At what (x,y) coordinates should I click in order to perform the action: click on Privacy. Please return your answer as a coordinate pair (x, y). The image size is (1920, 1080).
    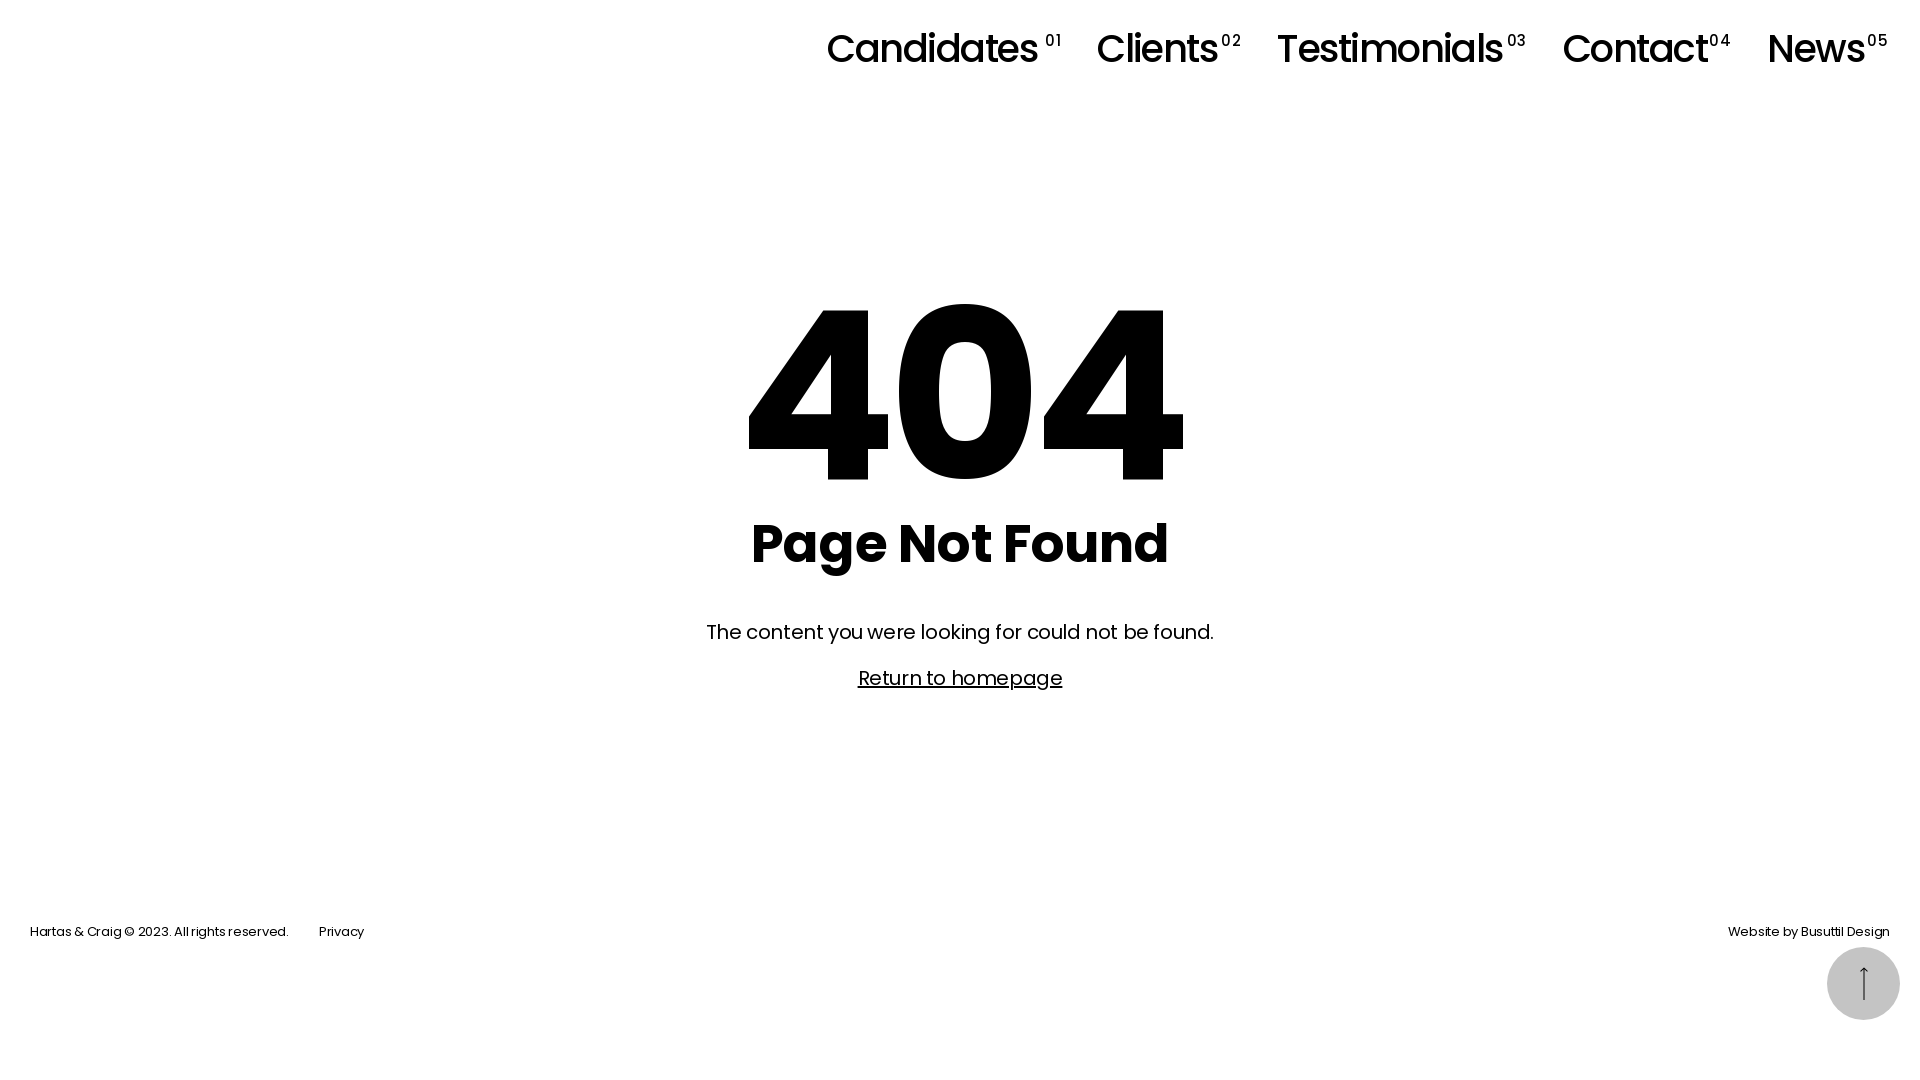
    Looking at the image, I should click on (342, 932).